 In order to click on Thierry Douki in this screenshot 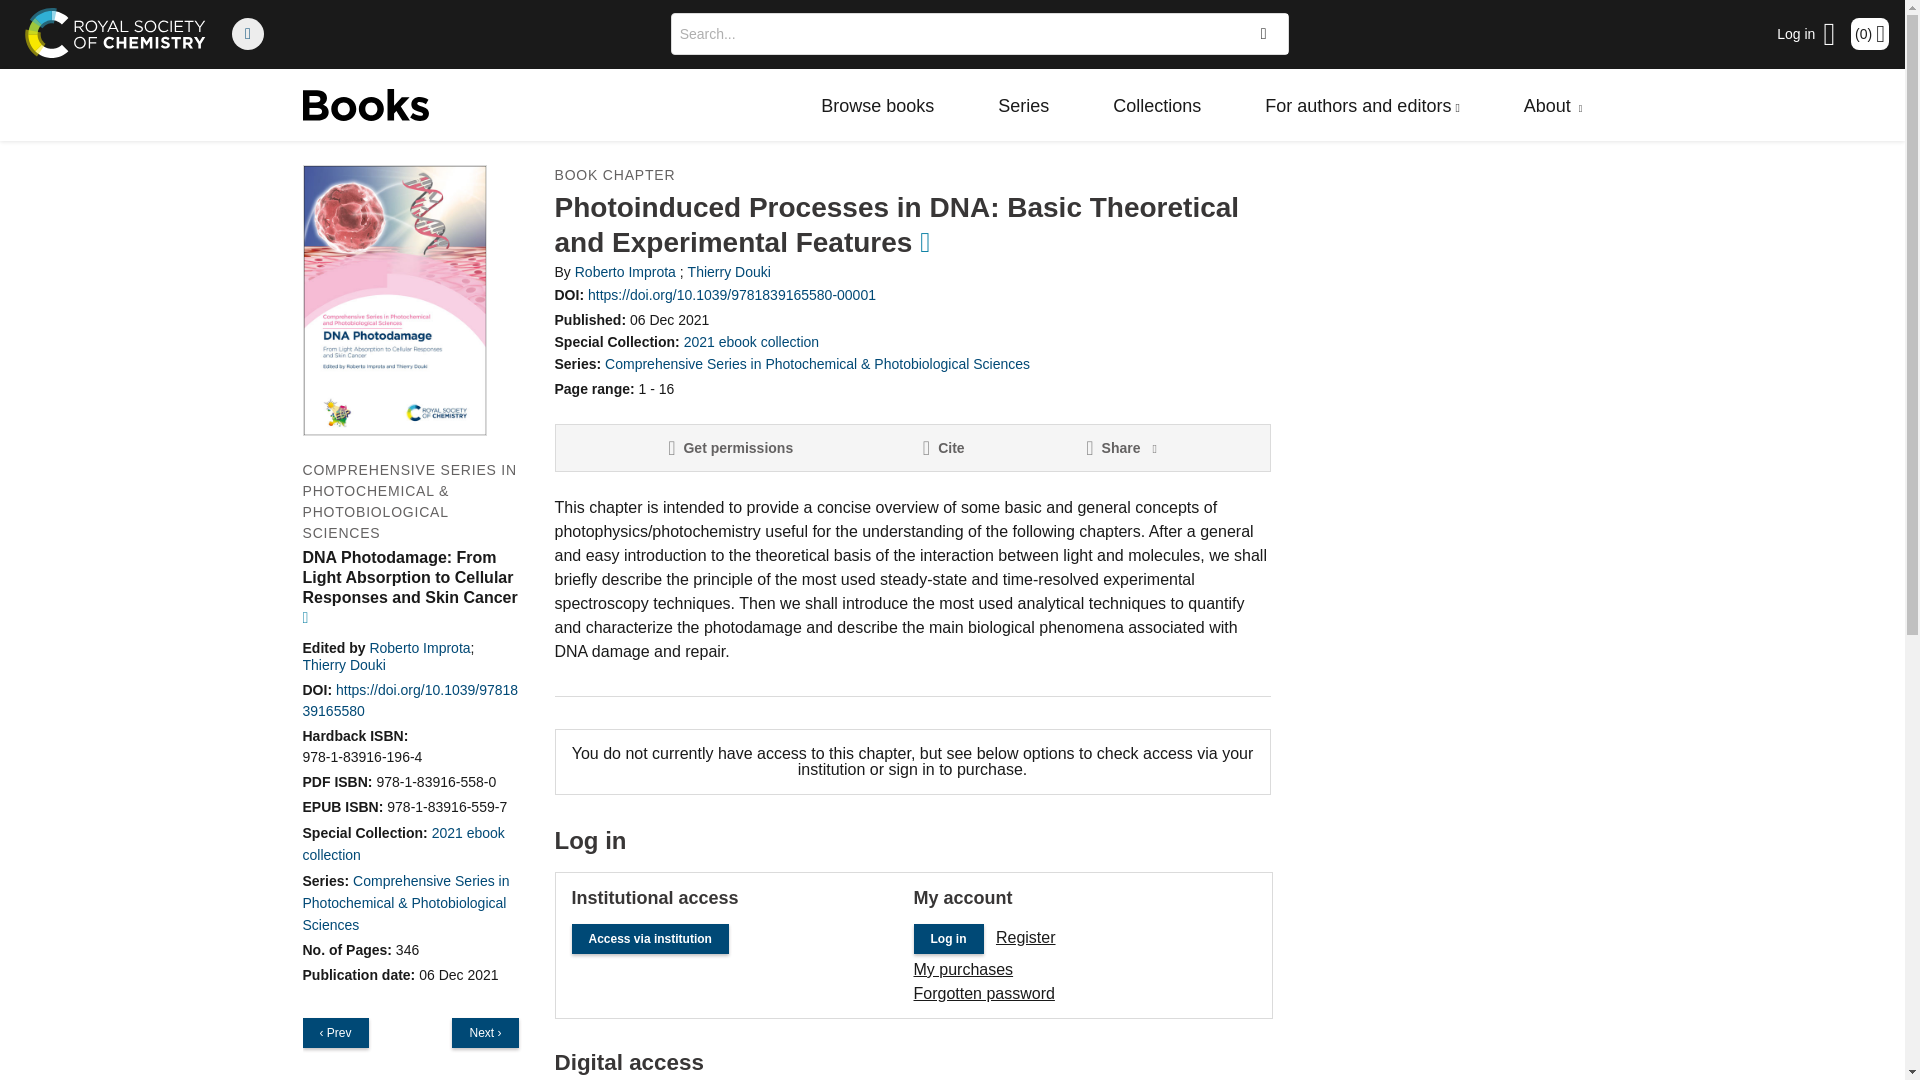, I will do `click(343, 664)`.